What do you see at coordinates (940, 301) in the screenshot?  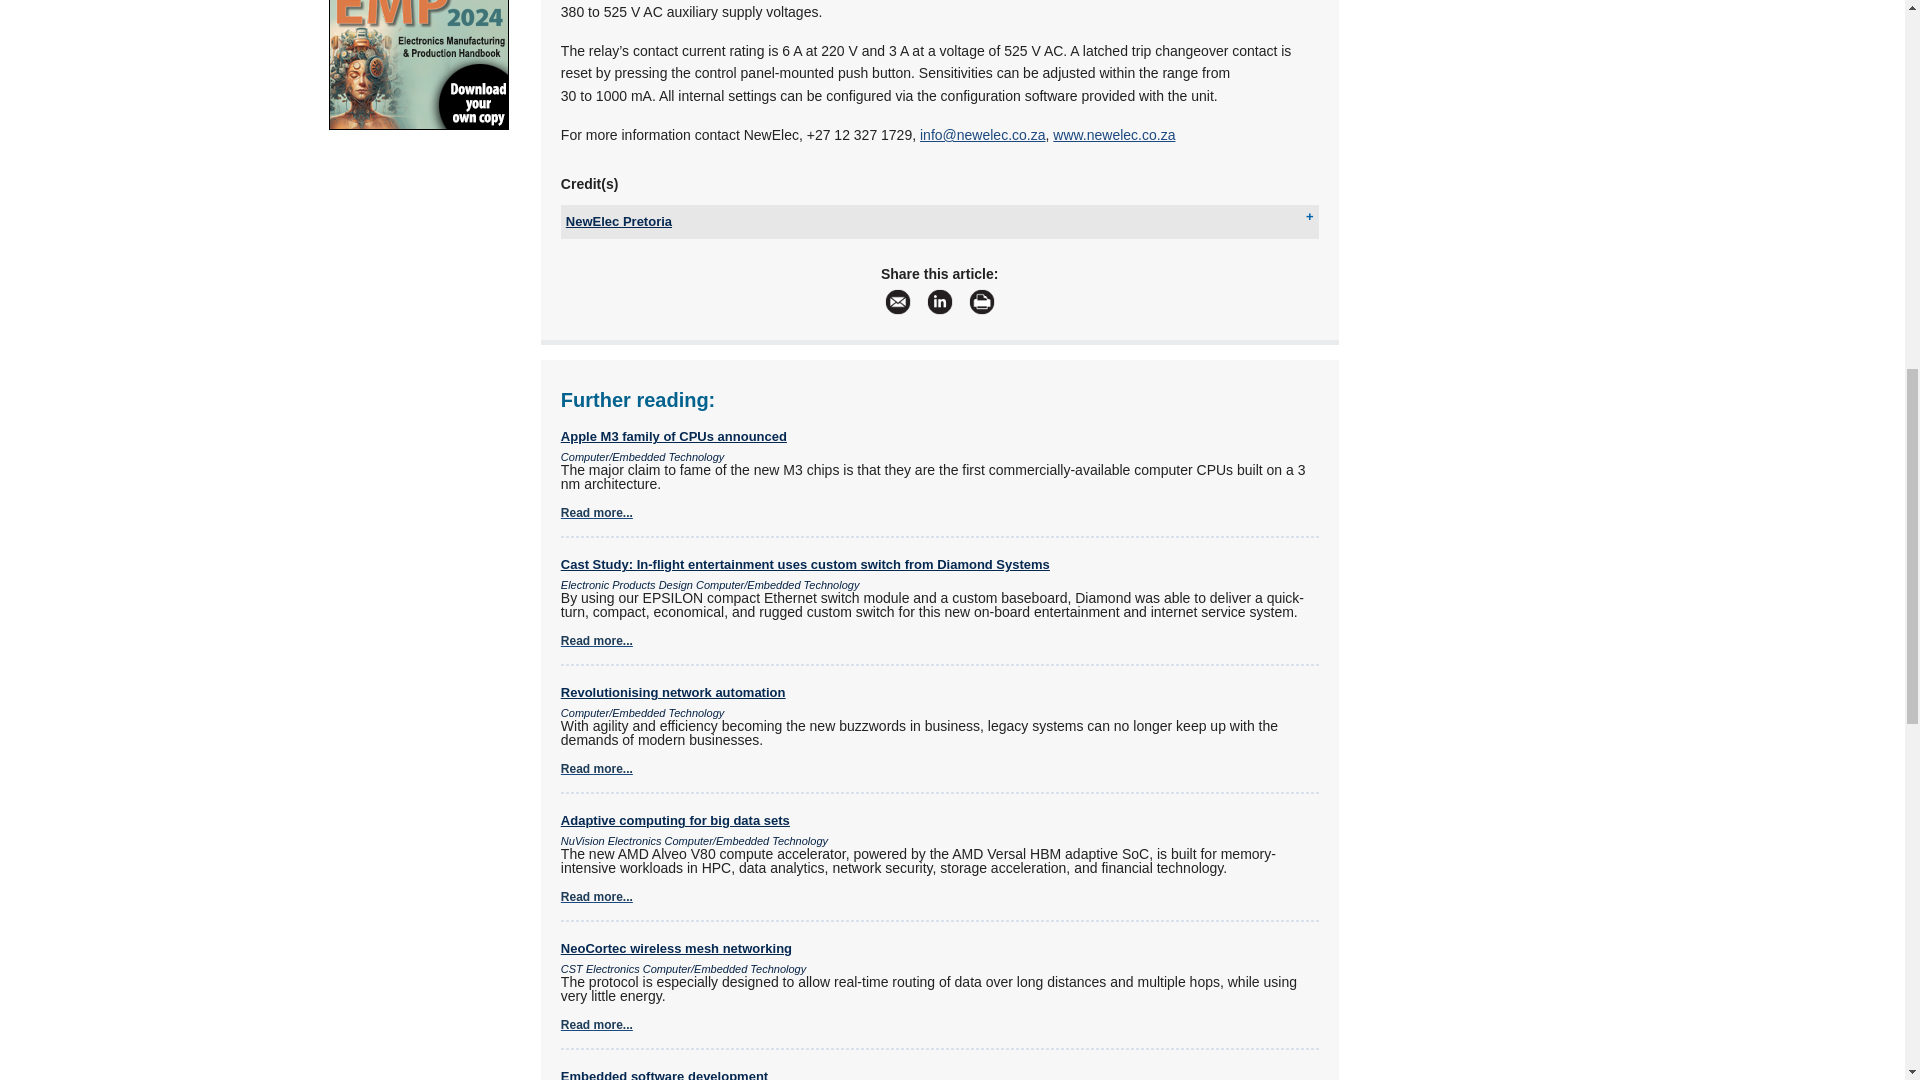 I see `Share via LinkedIn` at bounding box center [940, 301].